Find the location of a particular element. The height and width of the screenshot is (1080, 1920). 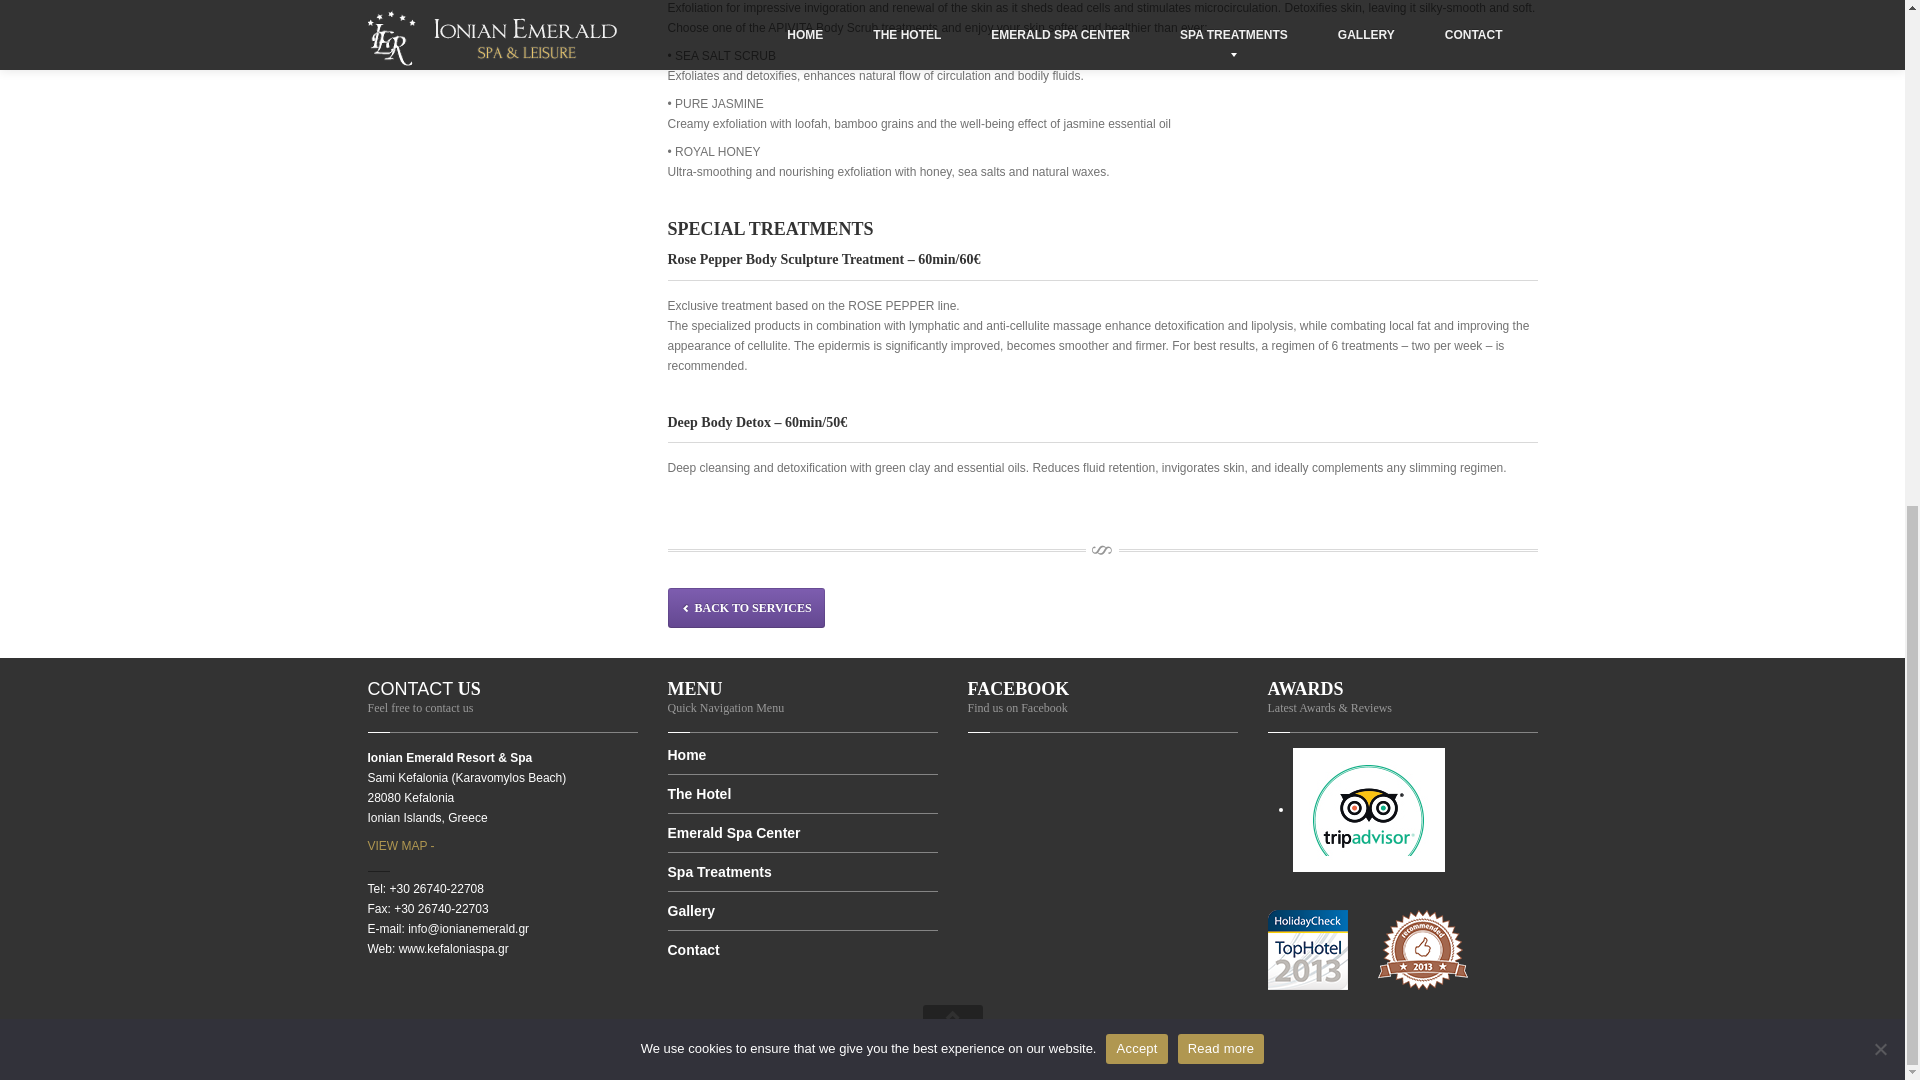

English is located at coordinates (1410, 1060).